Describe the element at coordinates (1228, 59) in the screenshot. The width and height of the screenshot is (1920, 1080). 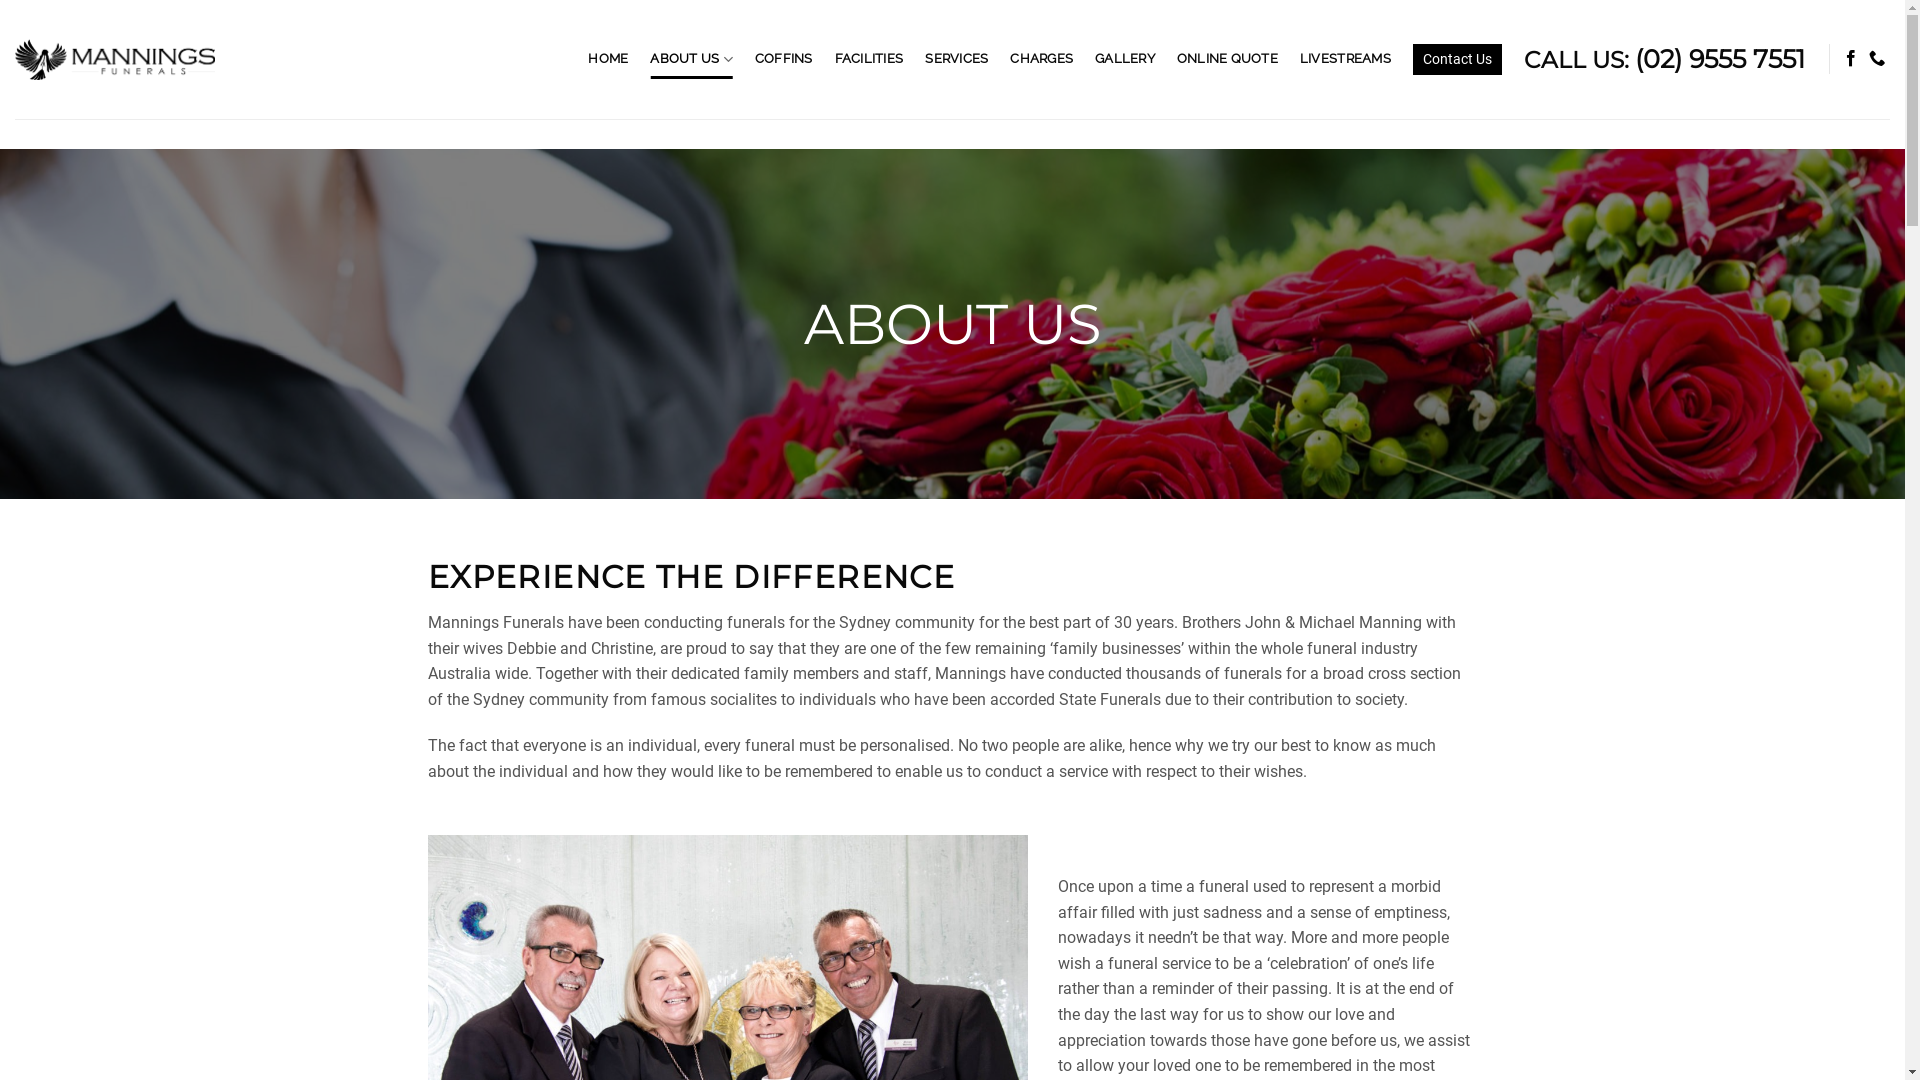
I see `ONLINE QUOTE` at that location.